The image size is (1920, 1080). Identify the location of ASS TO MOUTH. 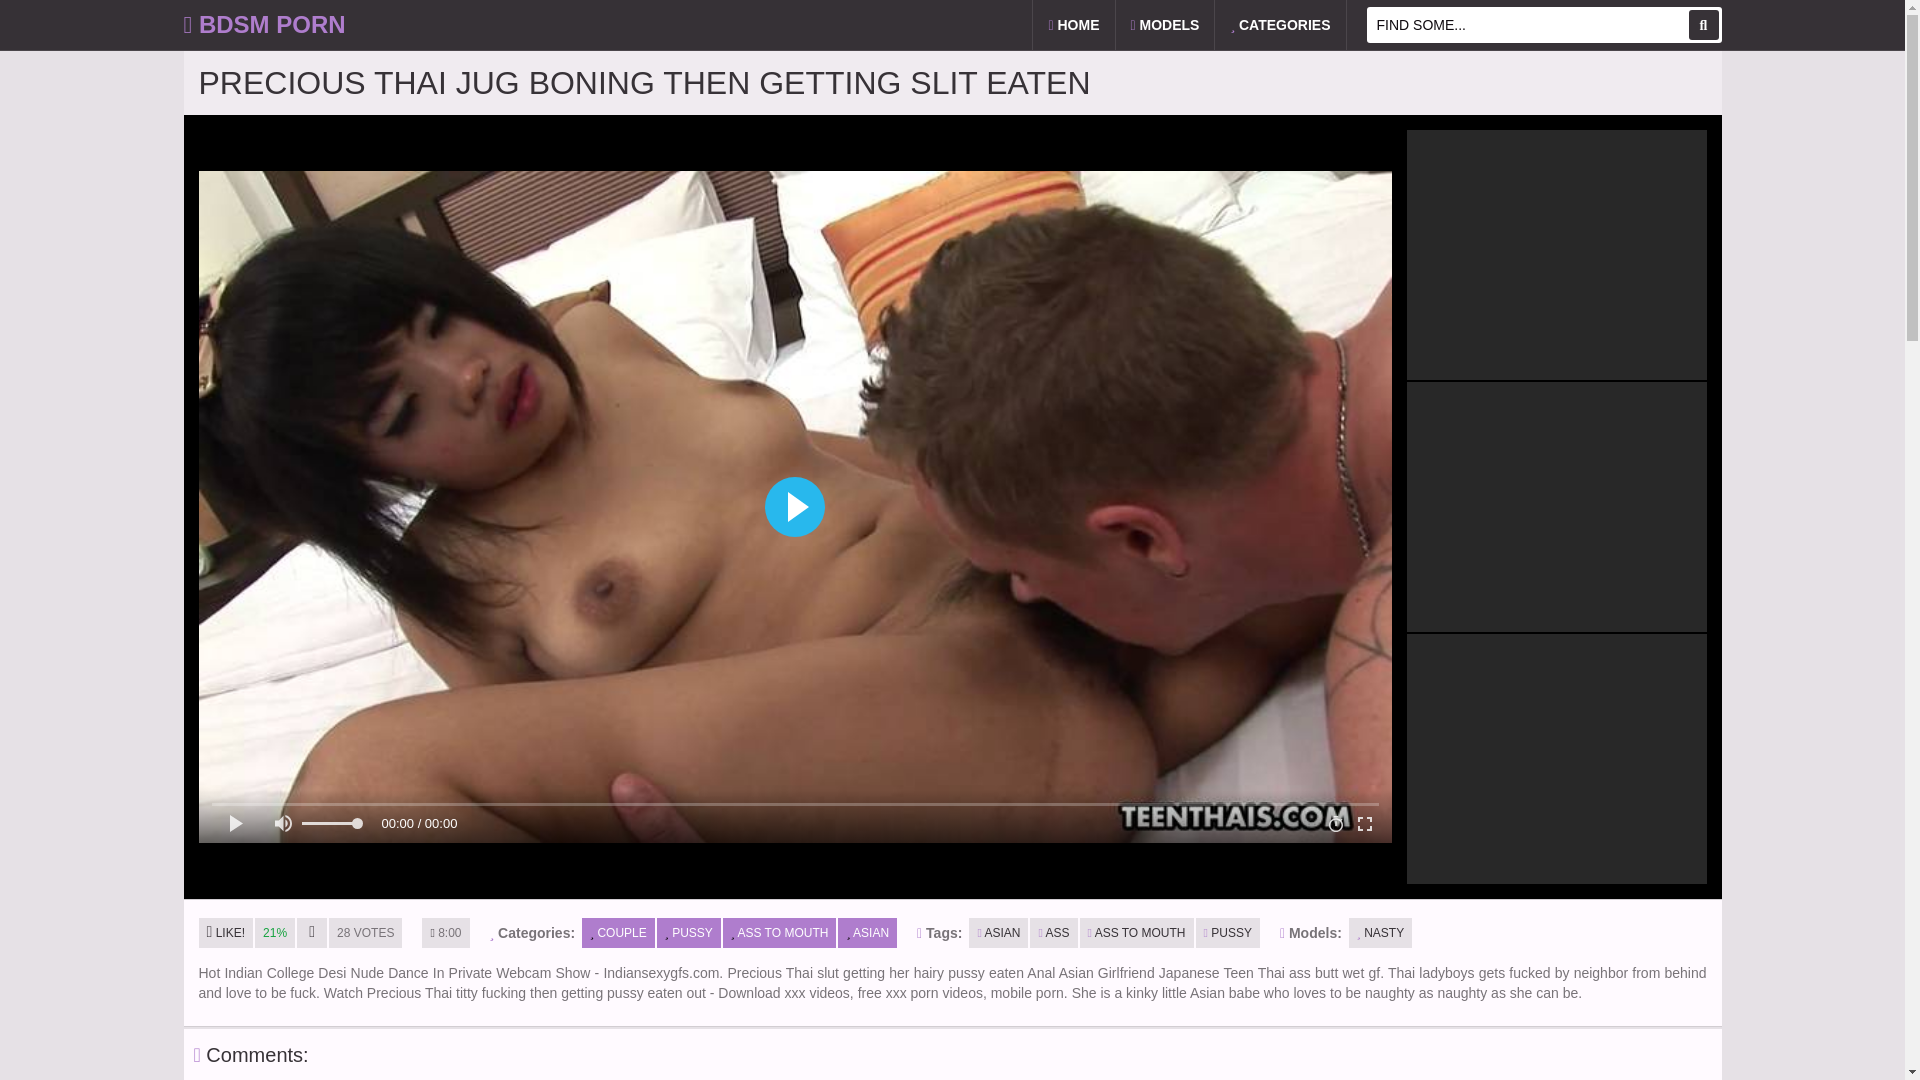
(780, 933).